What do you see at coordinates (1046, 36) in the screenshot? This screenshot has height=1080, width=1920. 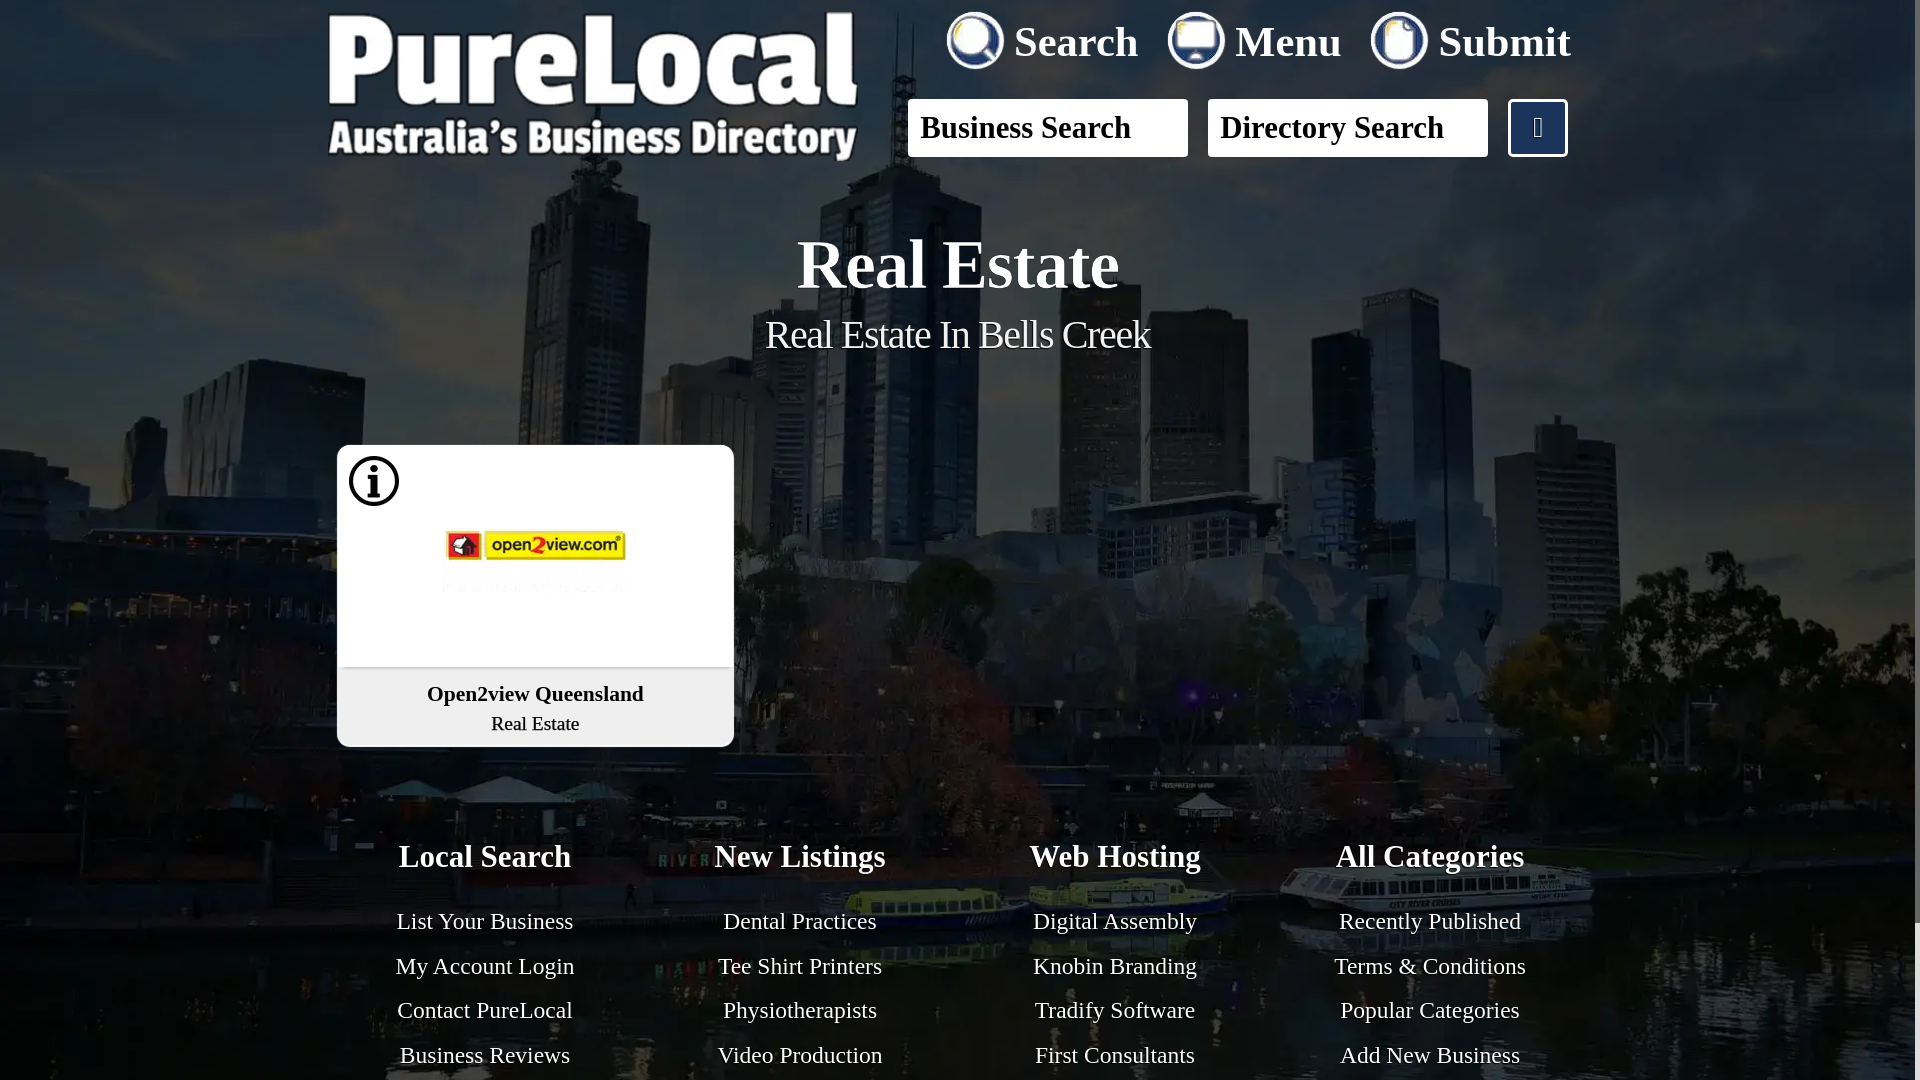 I see `List Your Business` at bounding box center [1046, 36].